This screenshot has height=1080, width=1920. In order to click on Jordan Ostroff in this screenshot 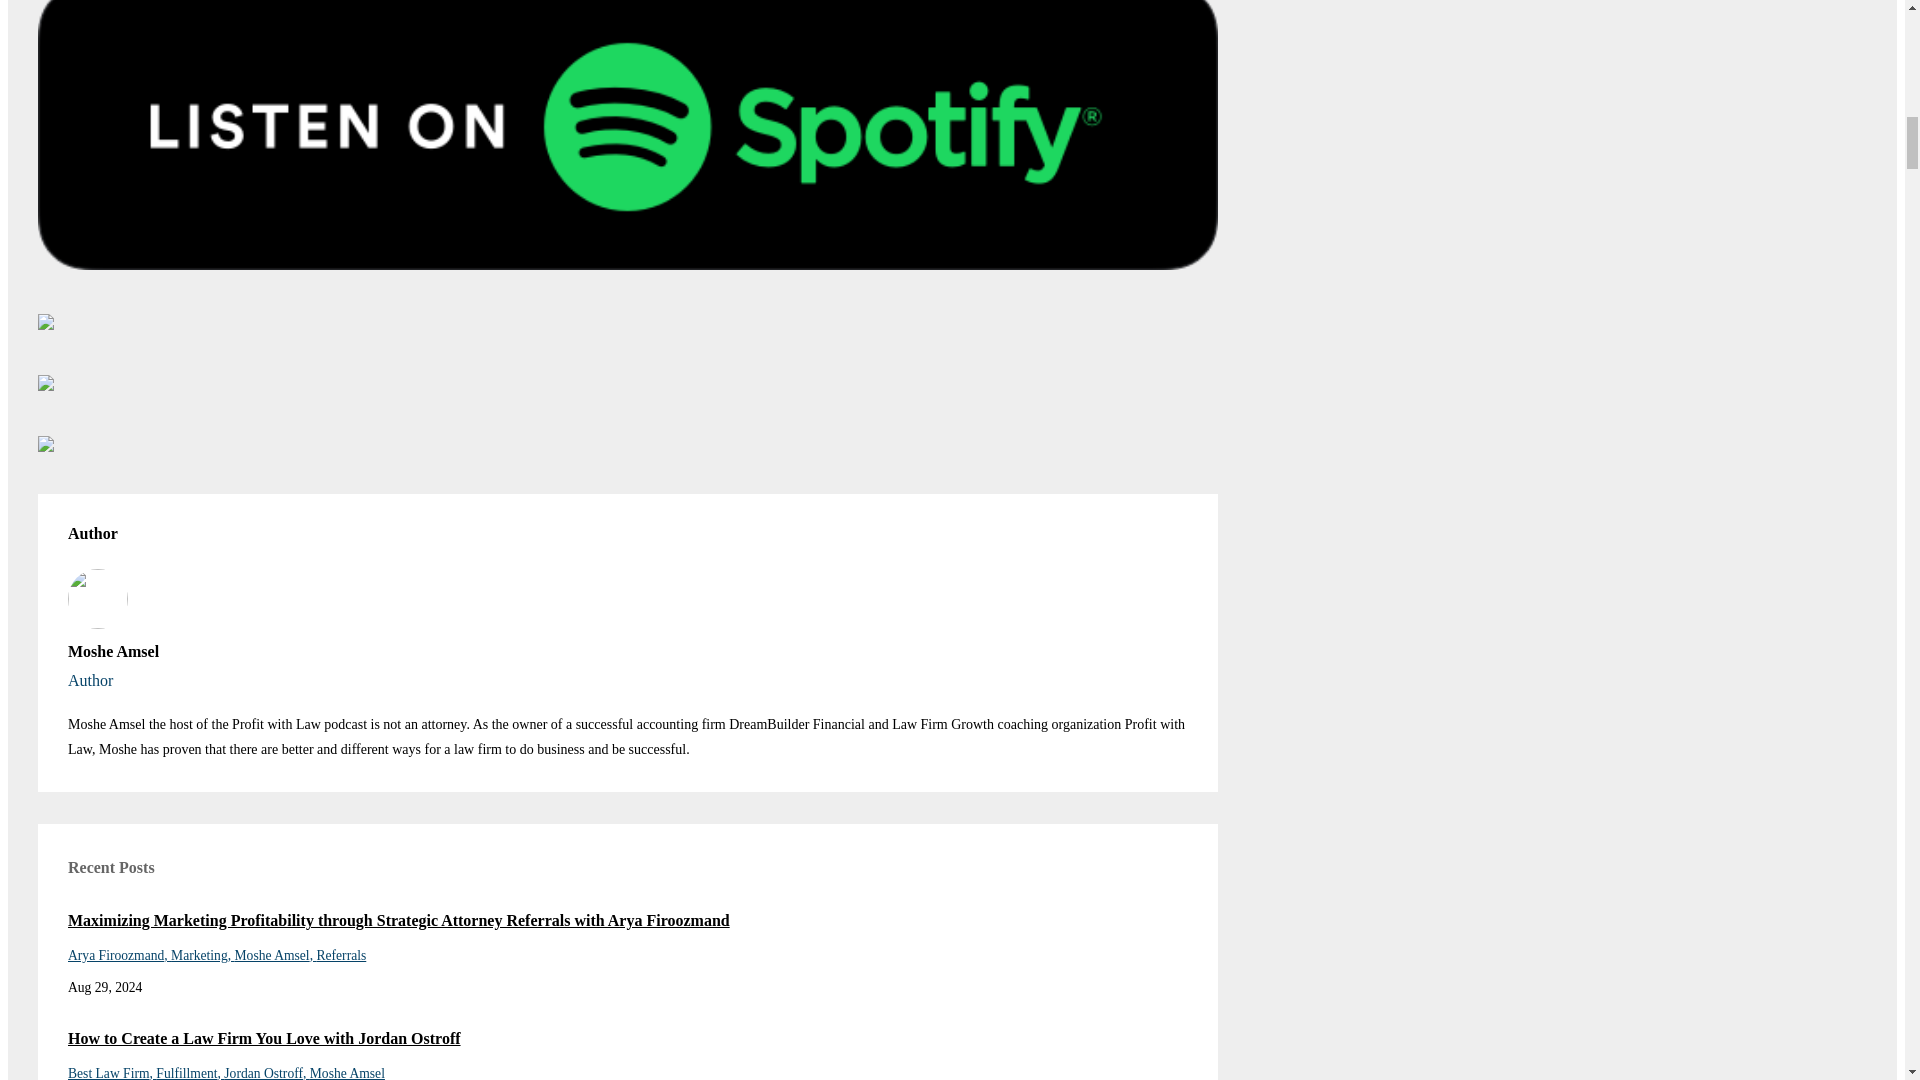, I will do `click(266, 1072)`.